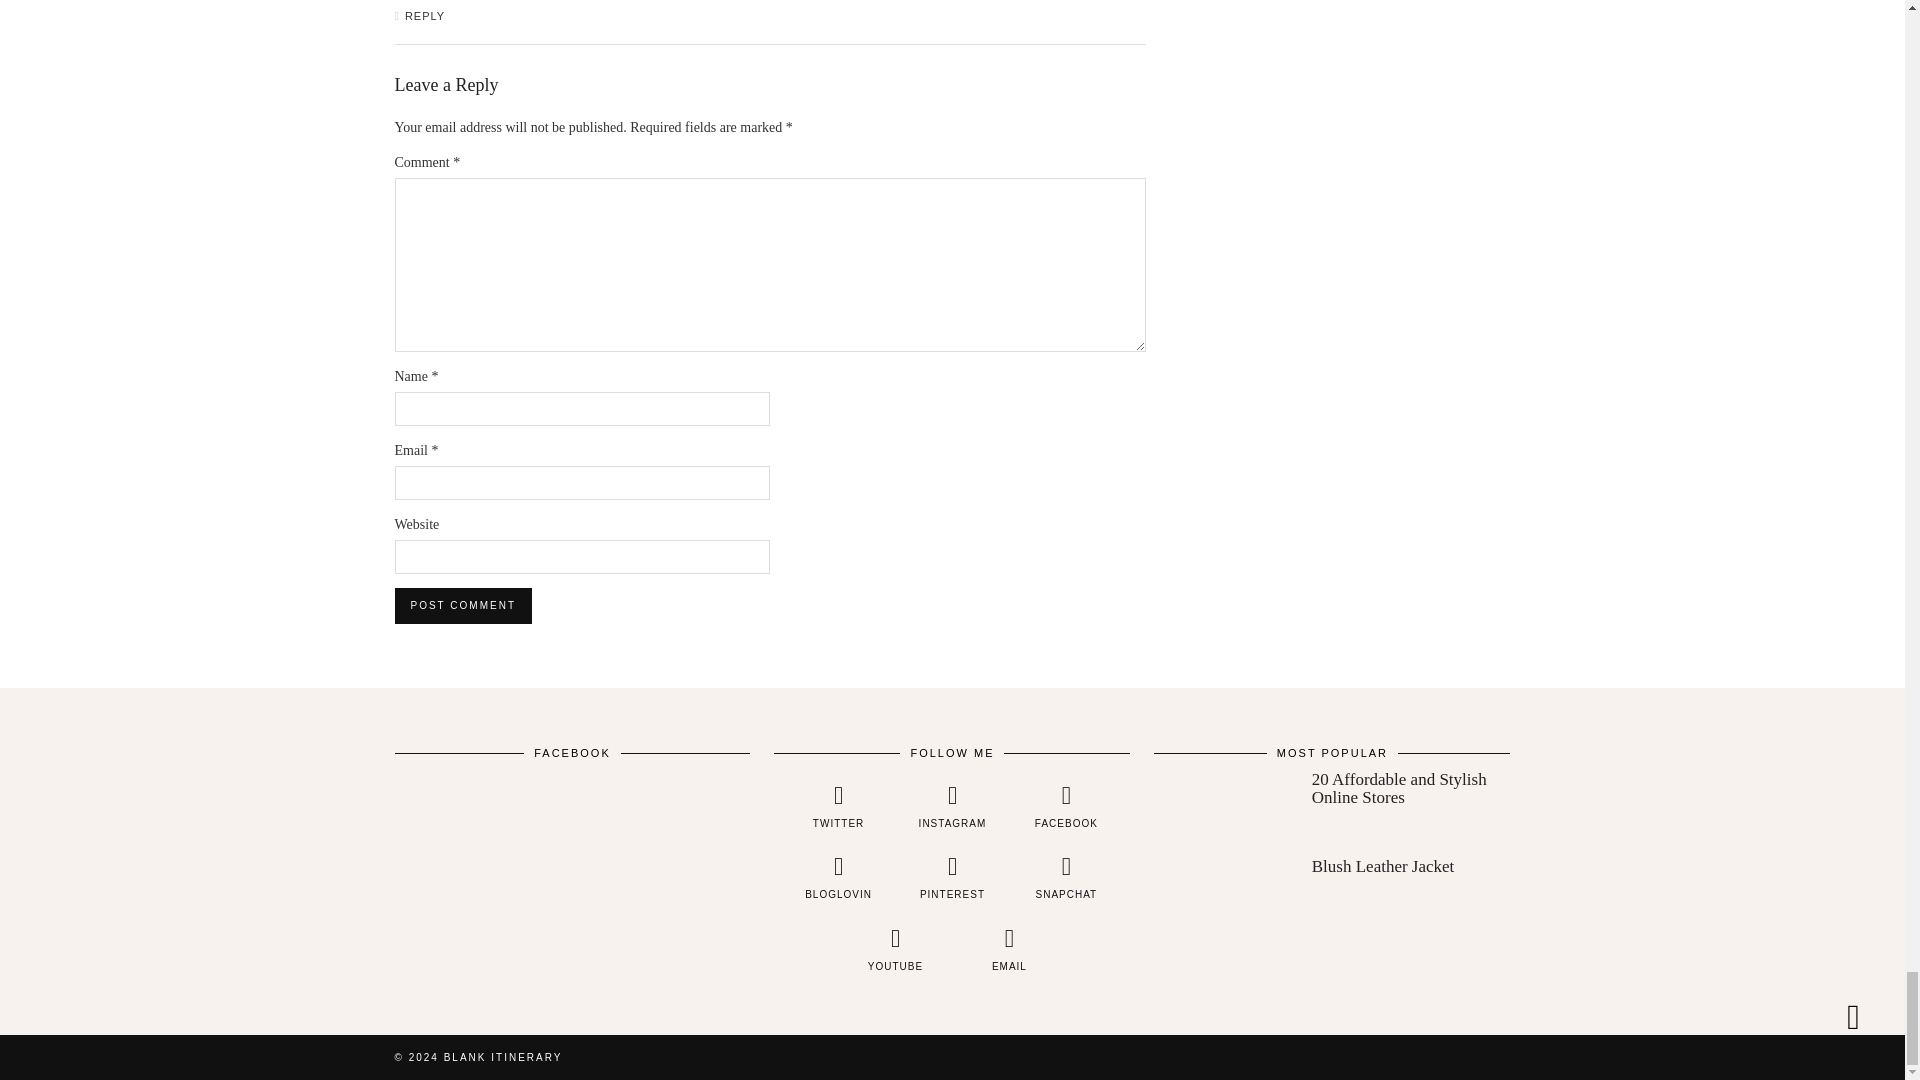 This screenshot has width=1920, height=1080. What do you see at coordinates (952, 878) in the screenshot?
I see `pinterest` at bounding box center [952, 878].